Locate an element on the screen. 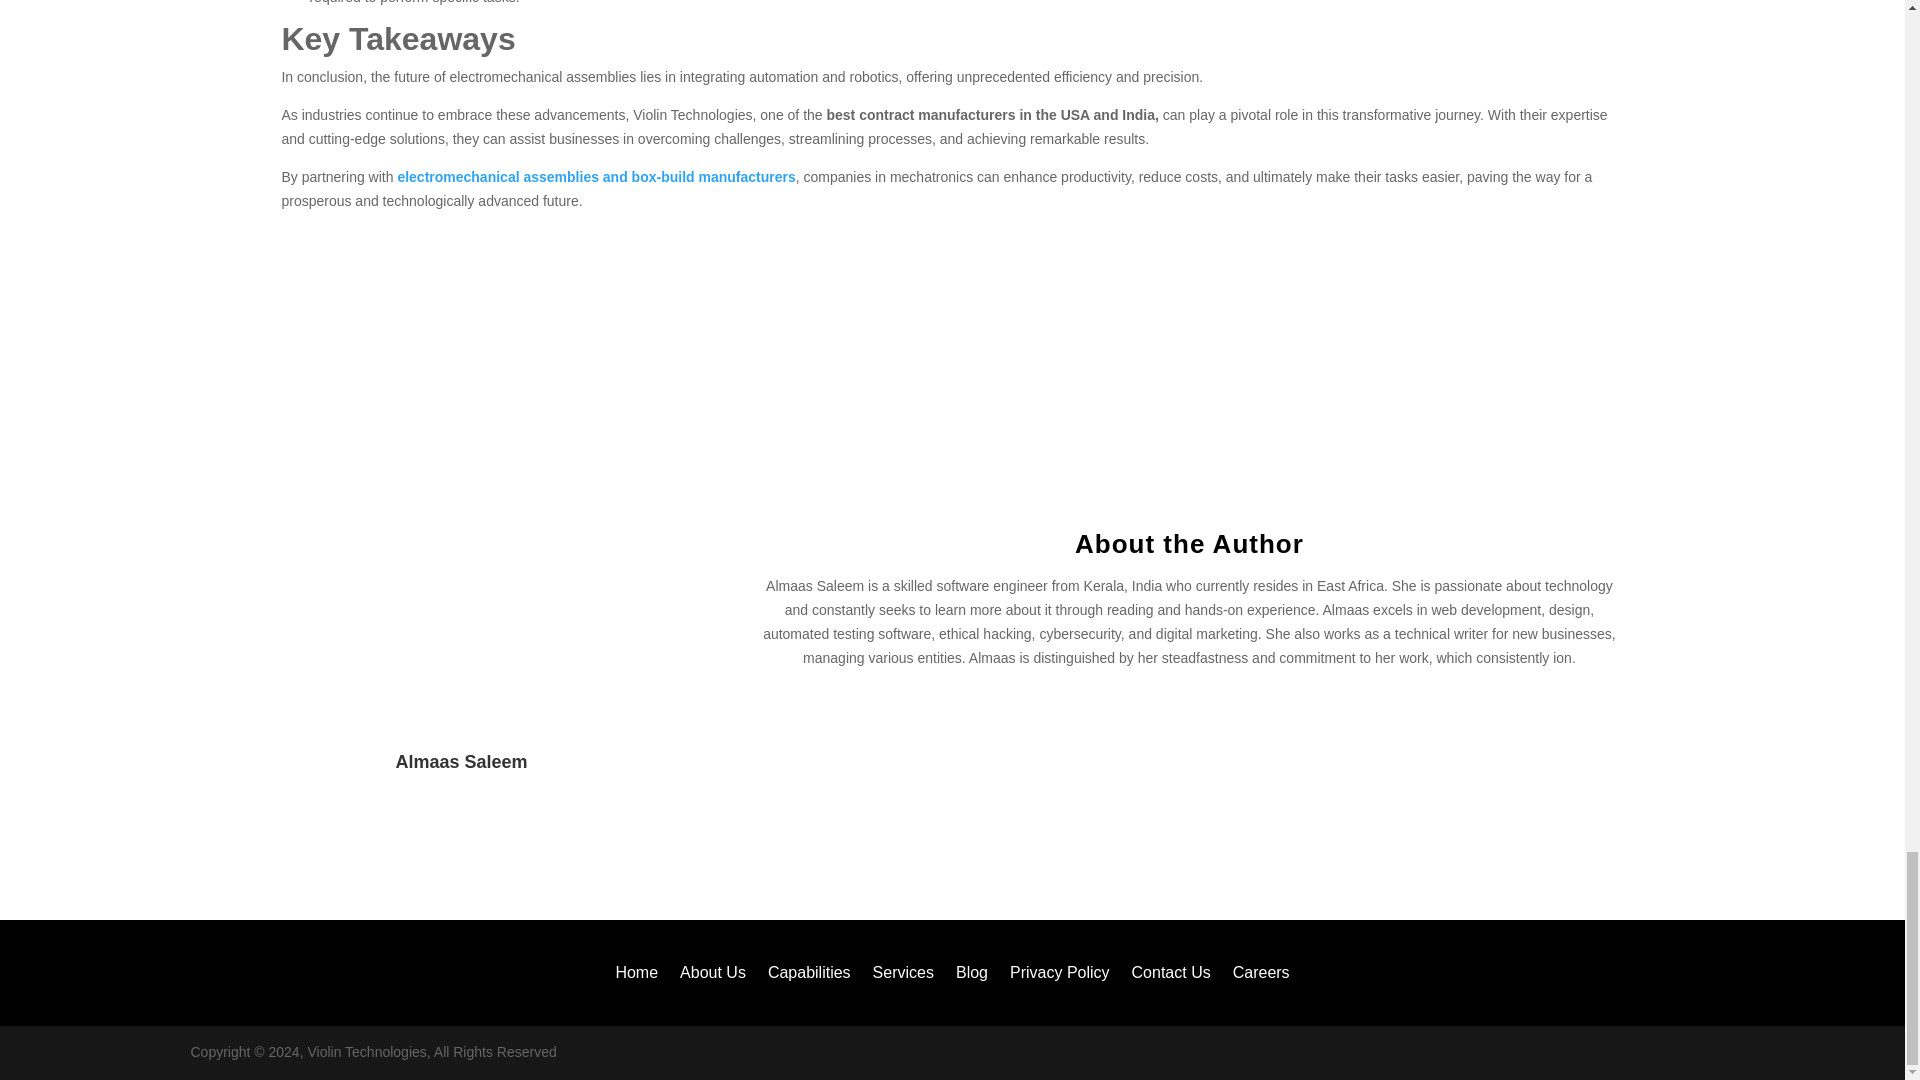 This screenshot has width=1920, height=1080. Services is located at coordinates (903, 976).